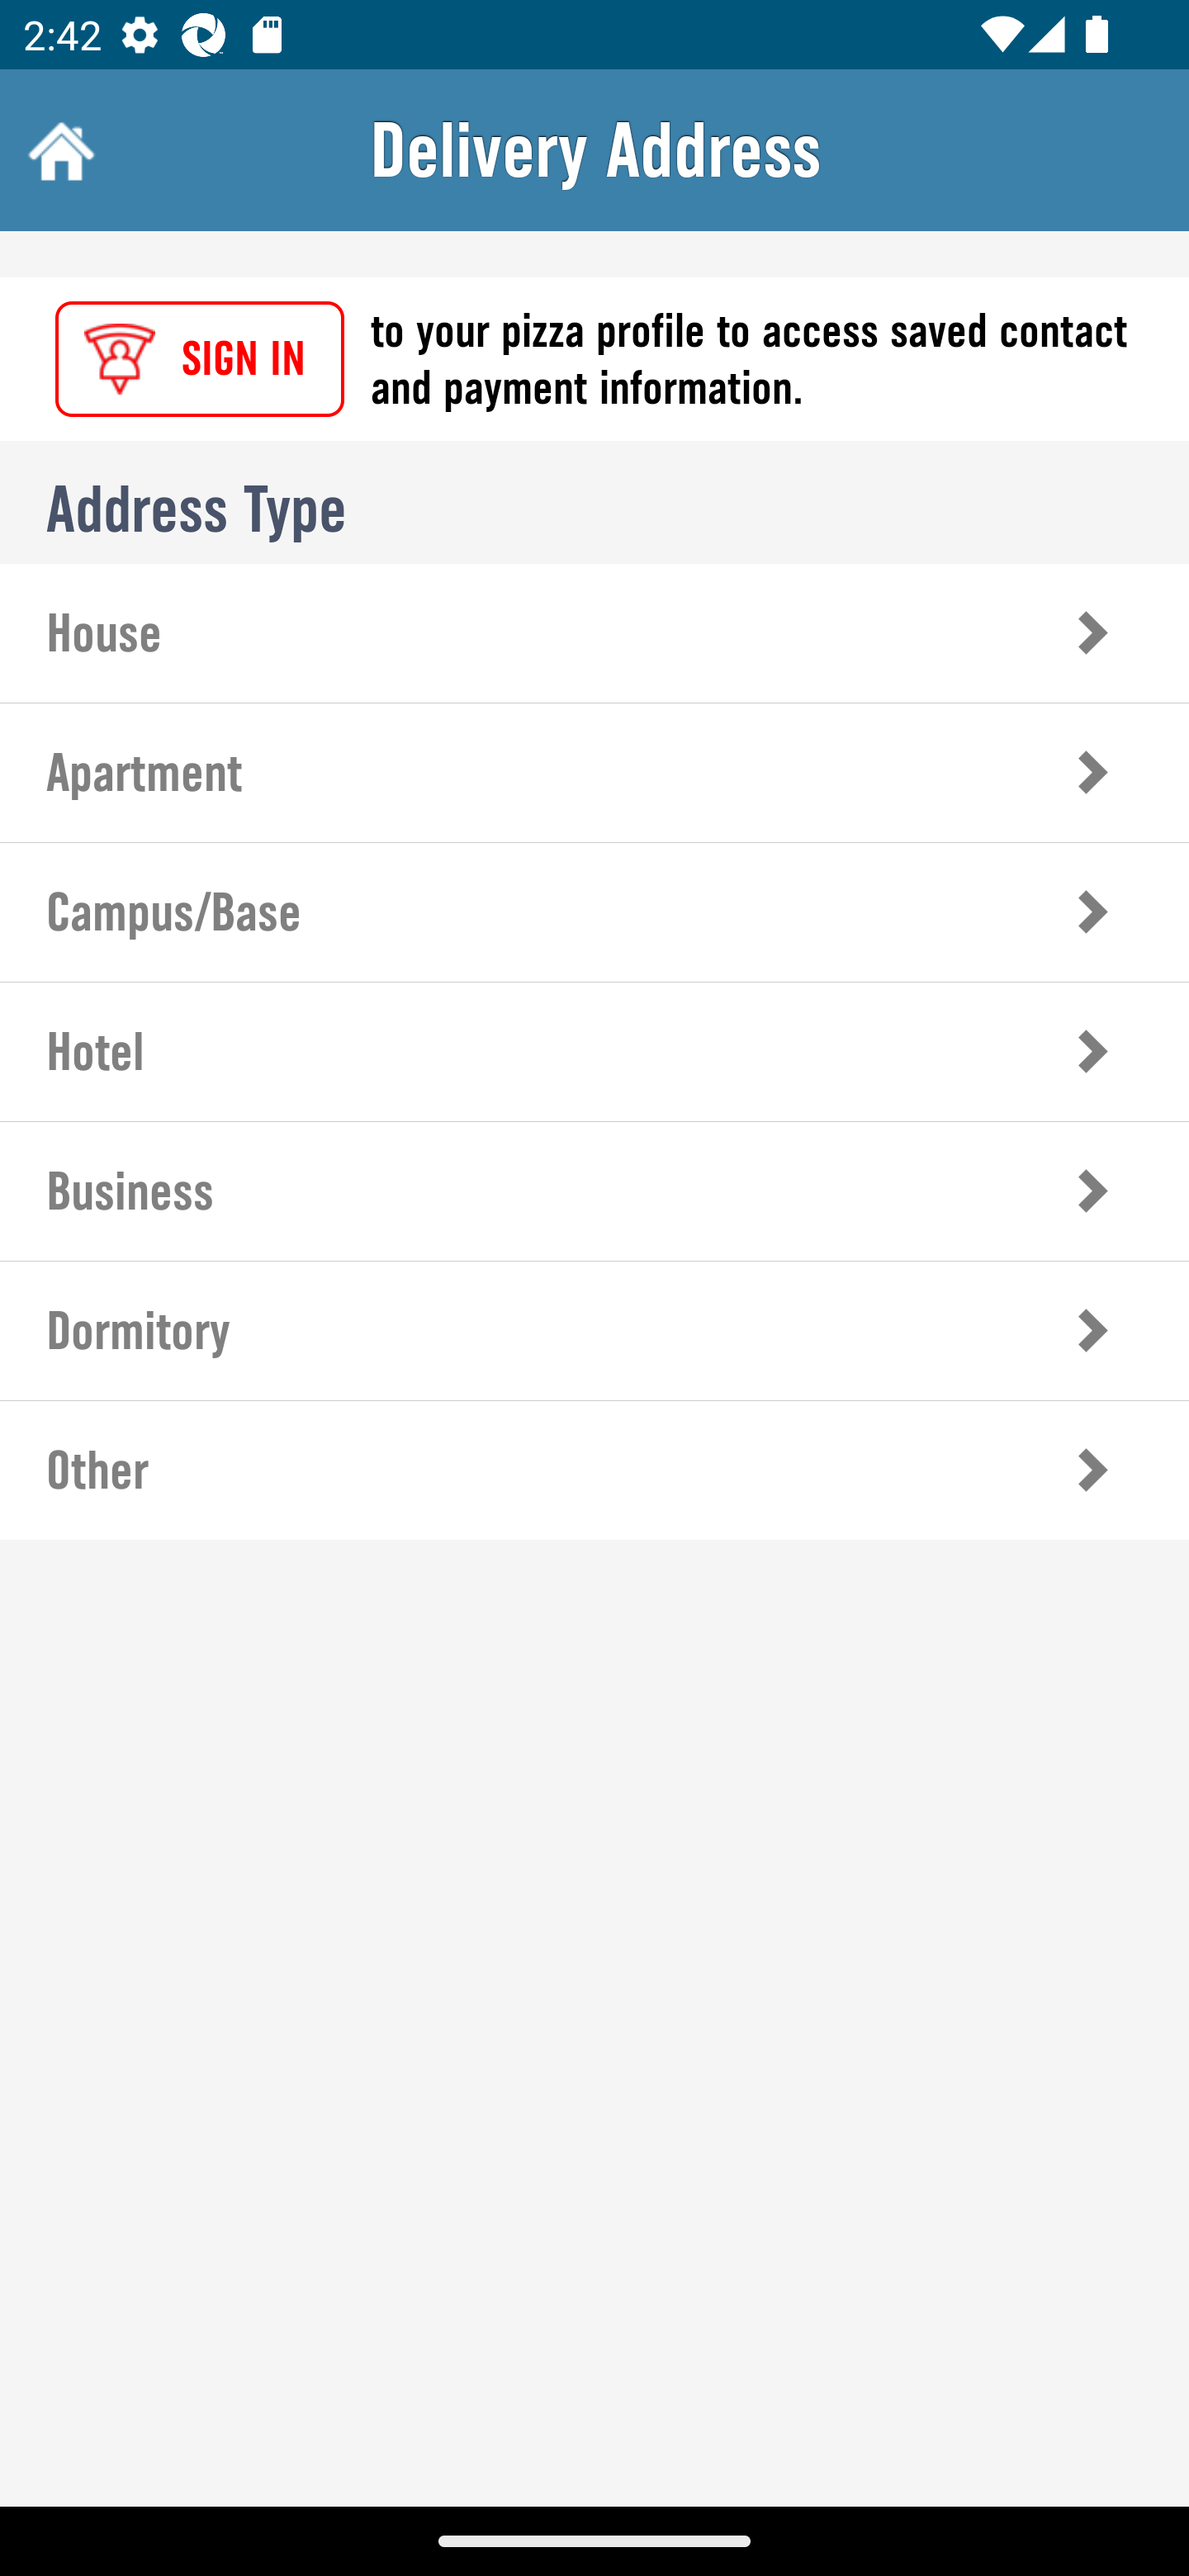  I want to click on SIGN IN, so click(200, 359).